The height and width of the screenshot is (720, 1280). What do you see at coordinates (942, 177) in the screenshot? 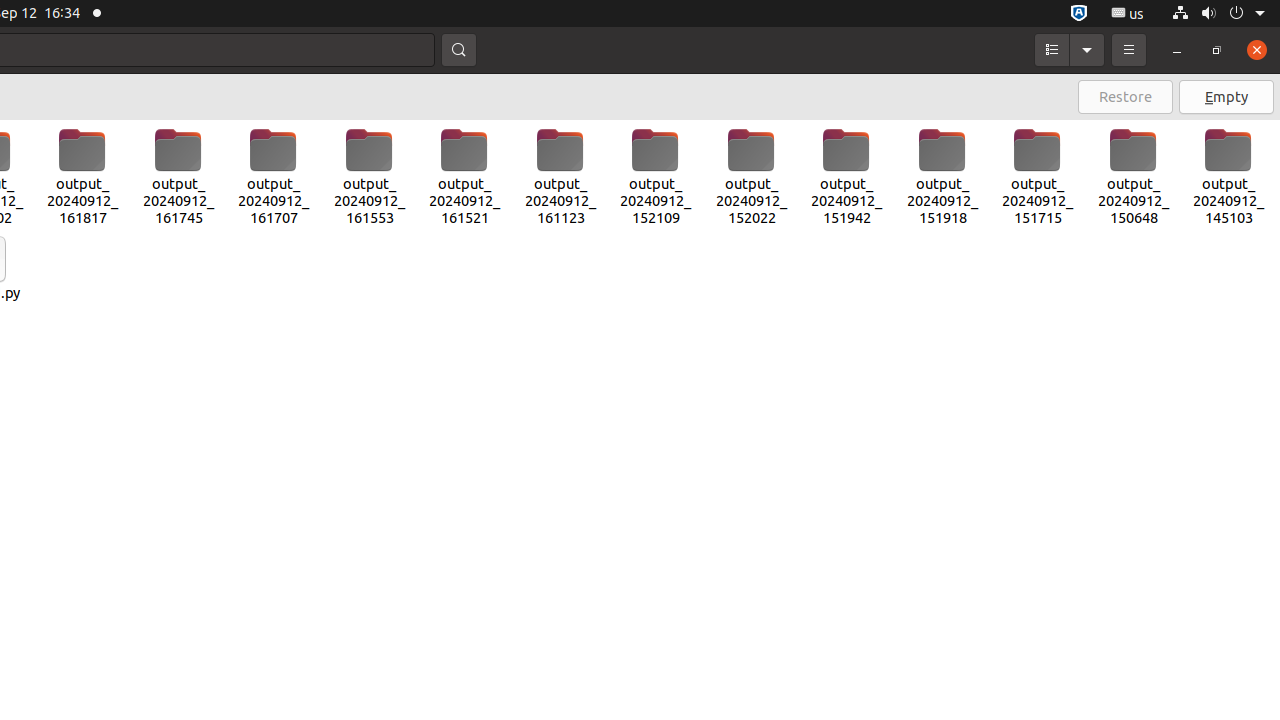
I see `output_20240912_151918` at bounding box center [942, 177].